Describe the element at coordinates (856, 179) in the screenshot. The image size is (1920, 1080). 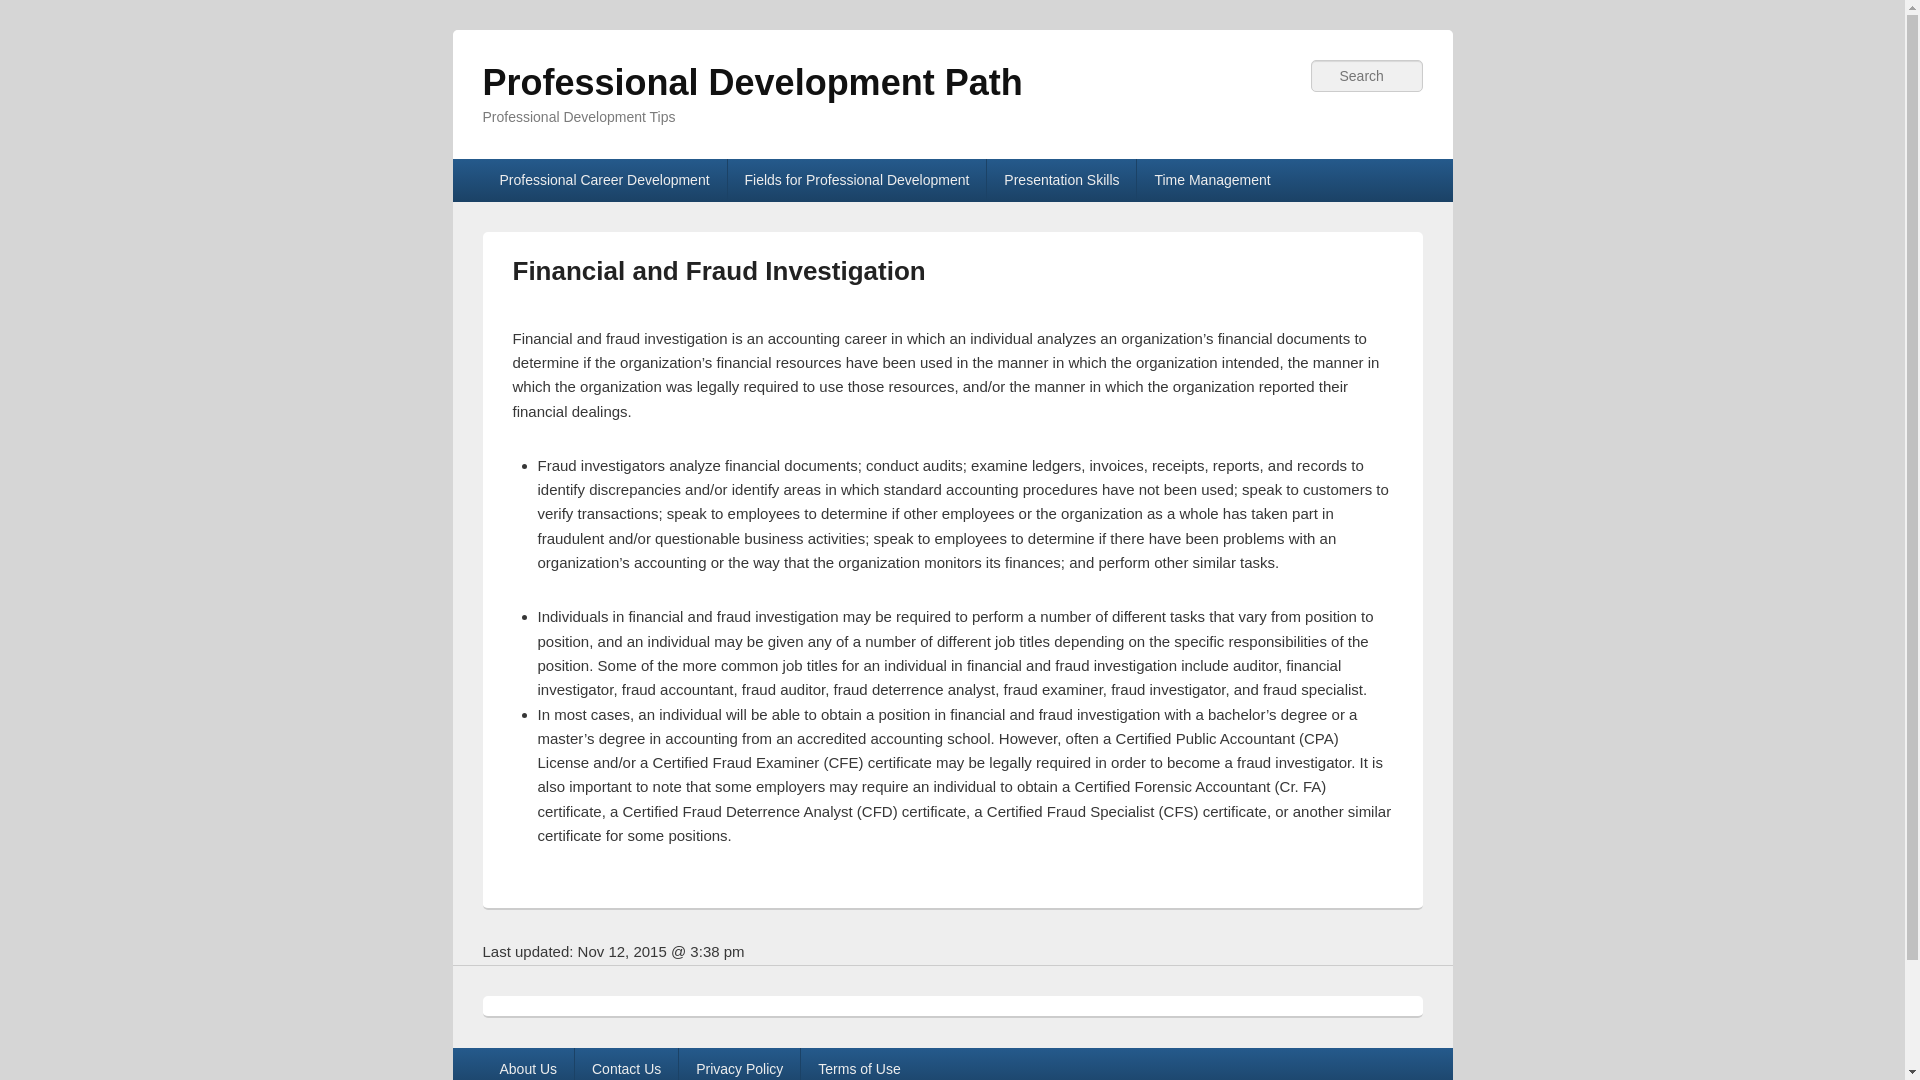
I see `Fields for Professional Development` at that location.